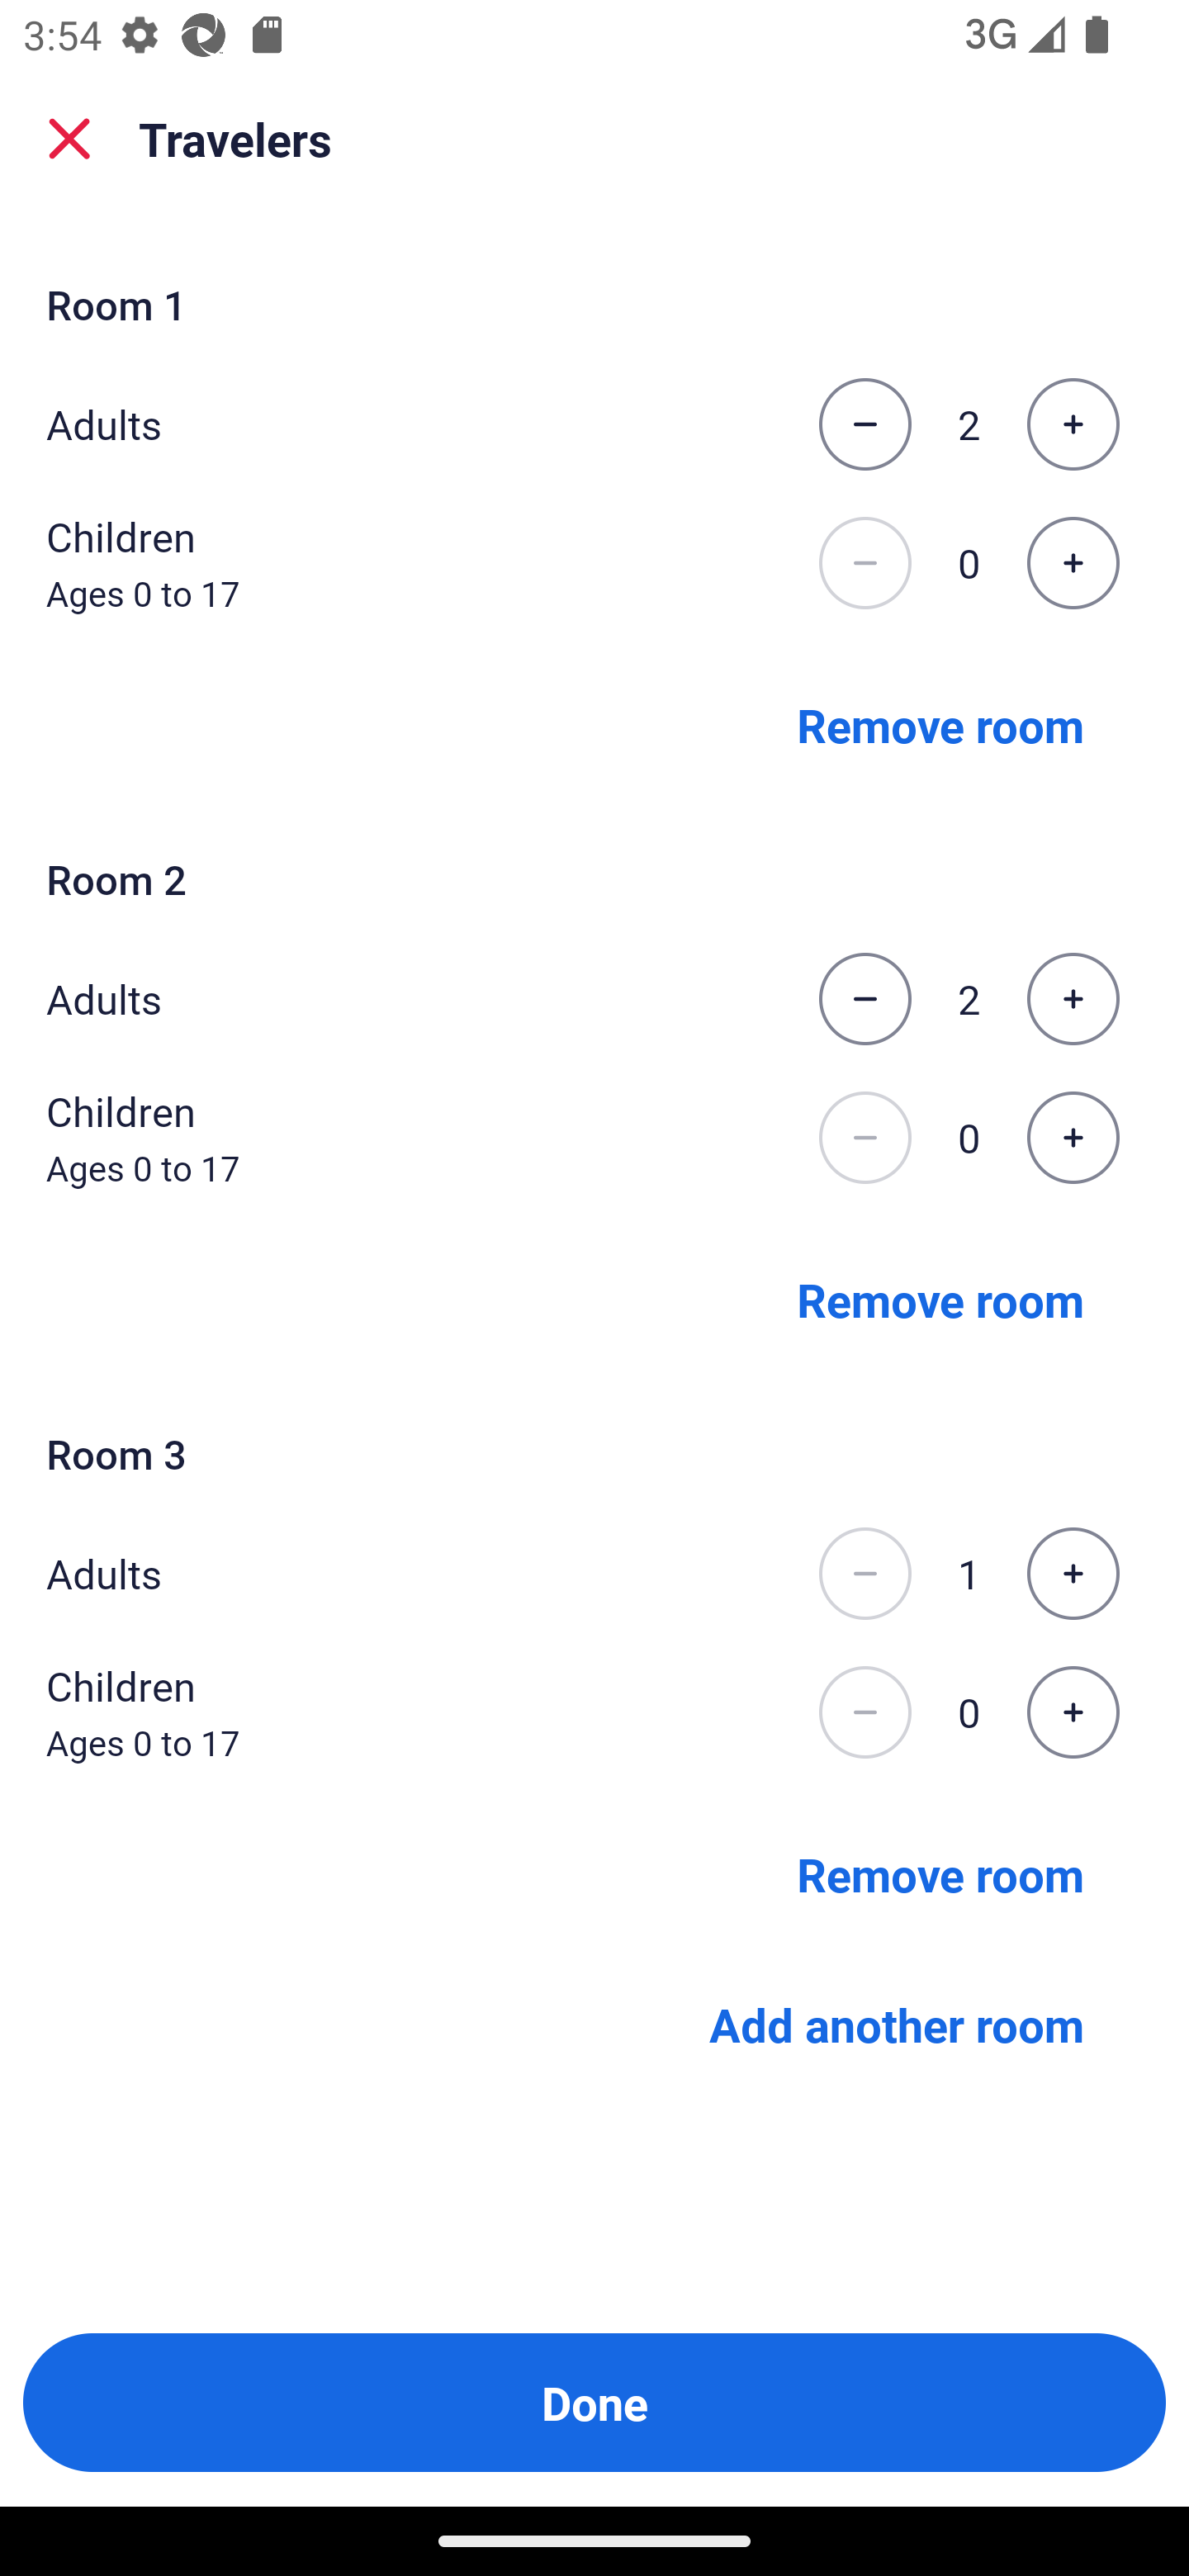 Image resolution: width=1189 pixels, height=2576 pixels. What do you see at coordinates (1073, 564) in the screenshot?
I see `Increase the number of children` at bounding box center [1073, 564].